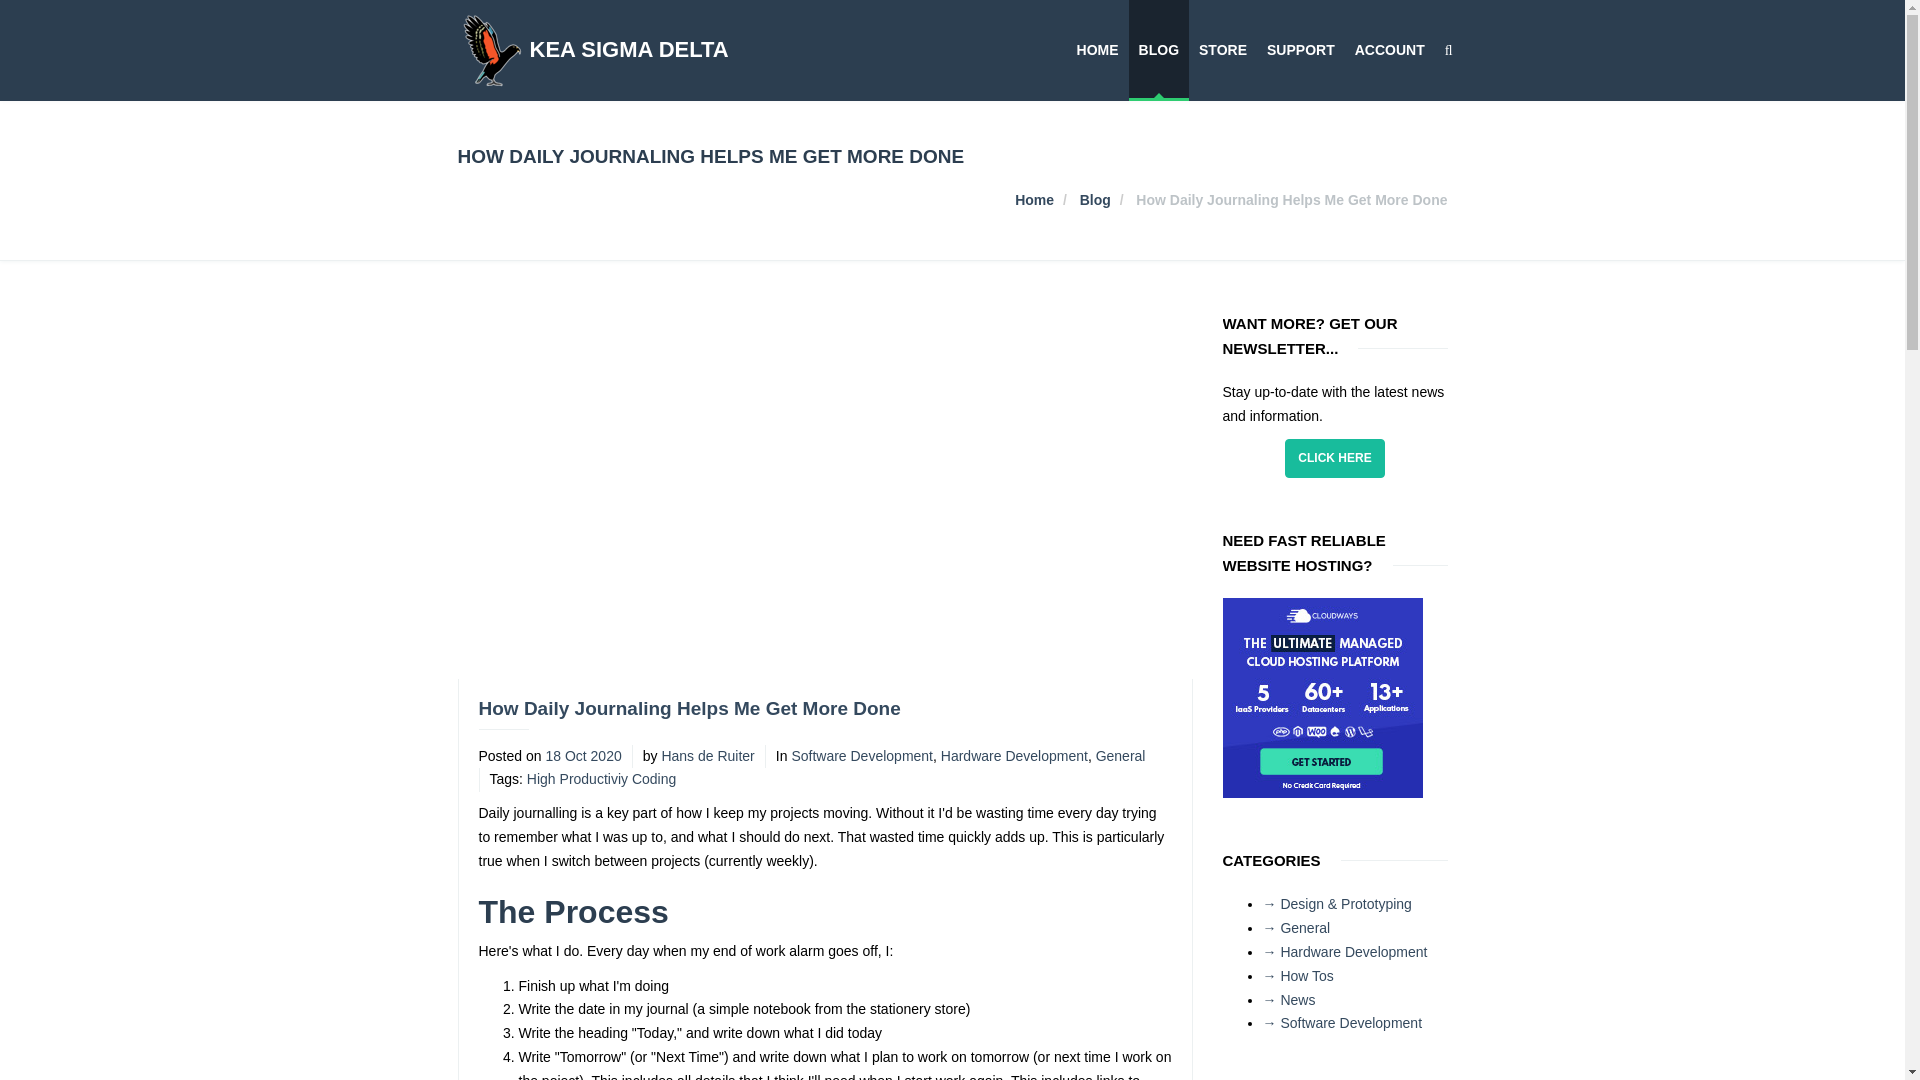  Describe the element at coordinates (1014, 756) in the screenshot. I see `Hardware Development` at that location.